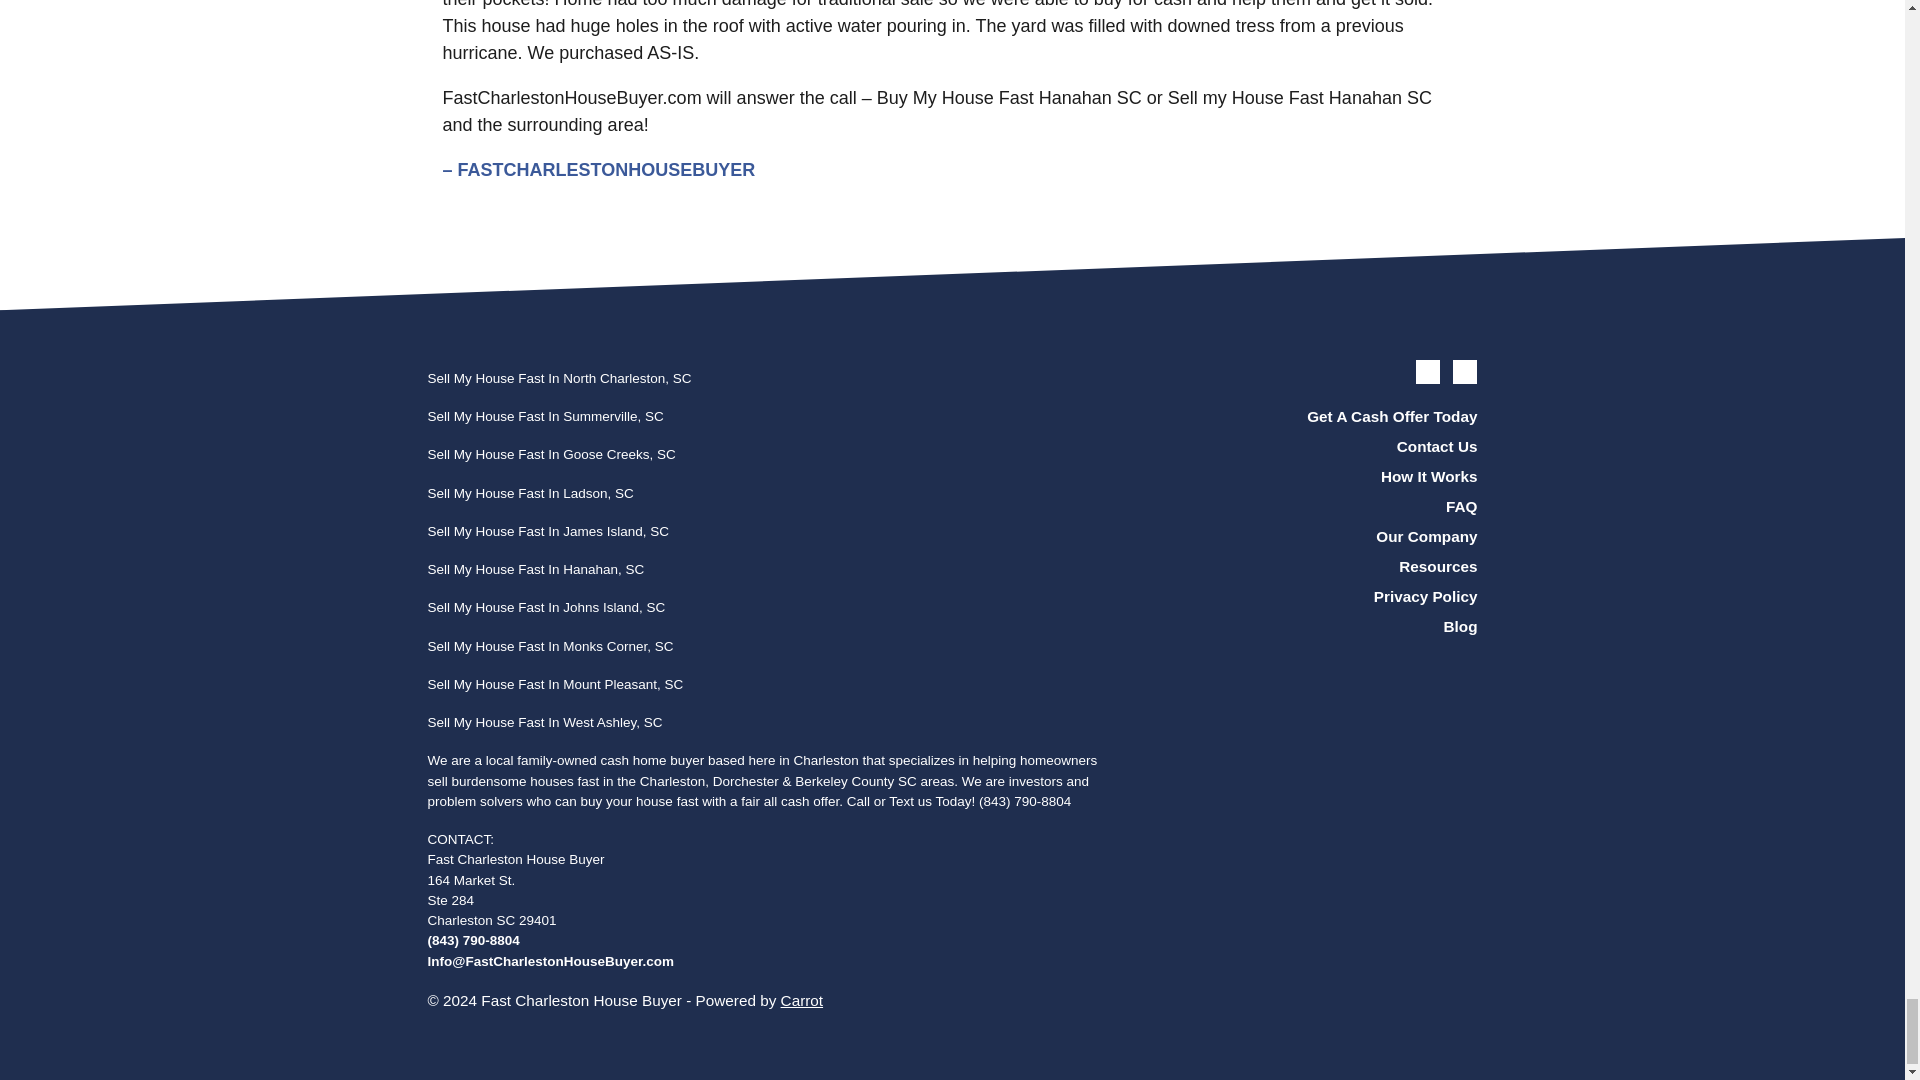 The image size is (1920, 1080). What do you see at coordinates (546, 416) in the screenshot?
I see `Sell My House Fast In Summerville, SC` at bounding box center [546, 416].